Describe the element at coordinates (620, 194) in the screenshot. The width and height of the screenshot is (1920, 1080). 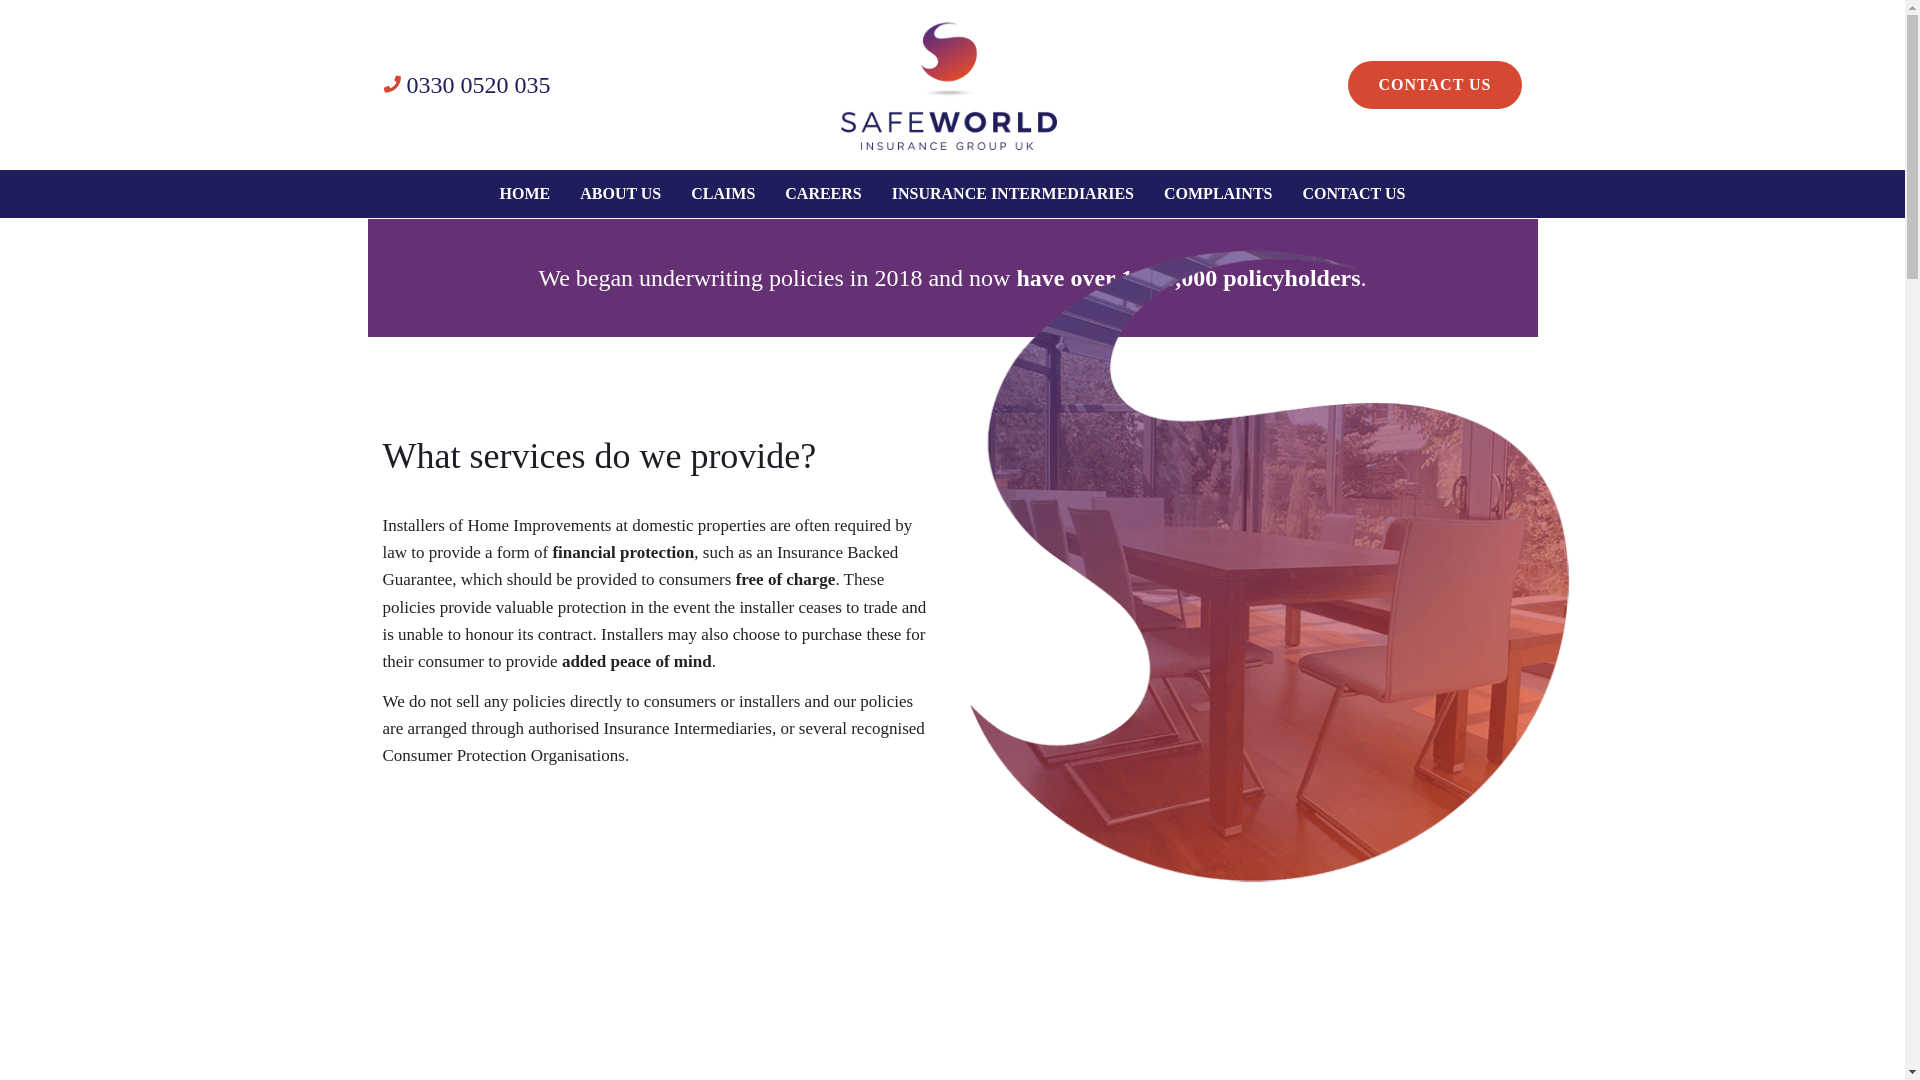
I see `ABOUT US` at that location.